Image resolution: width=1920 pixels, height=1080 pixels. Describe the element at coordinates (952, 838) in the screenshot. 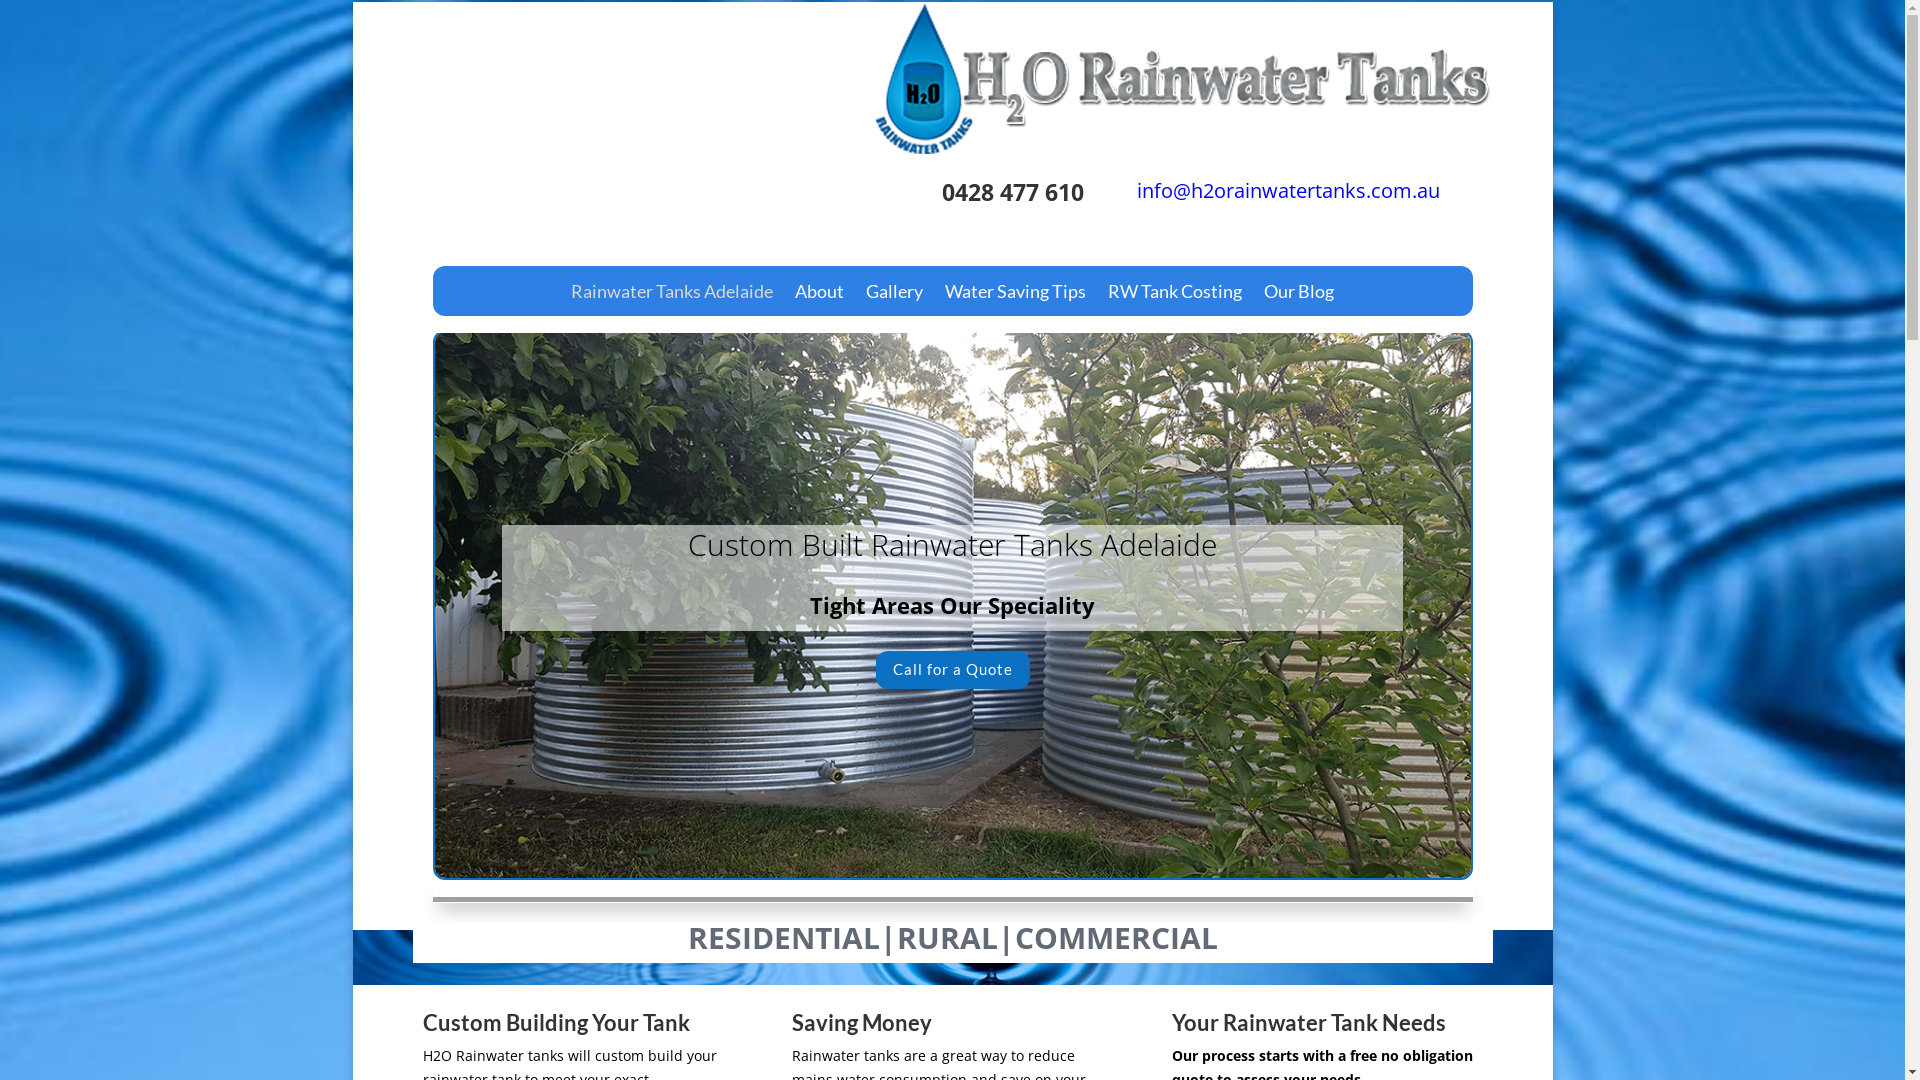

I see `2` at that location.